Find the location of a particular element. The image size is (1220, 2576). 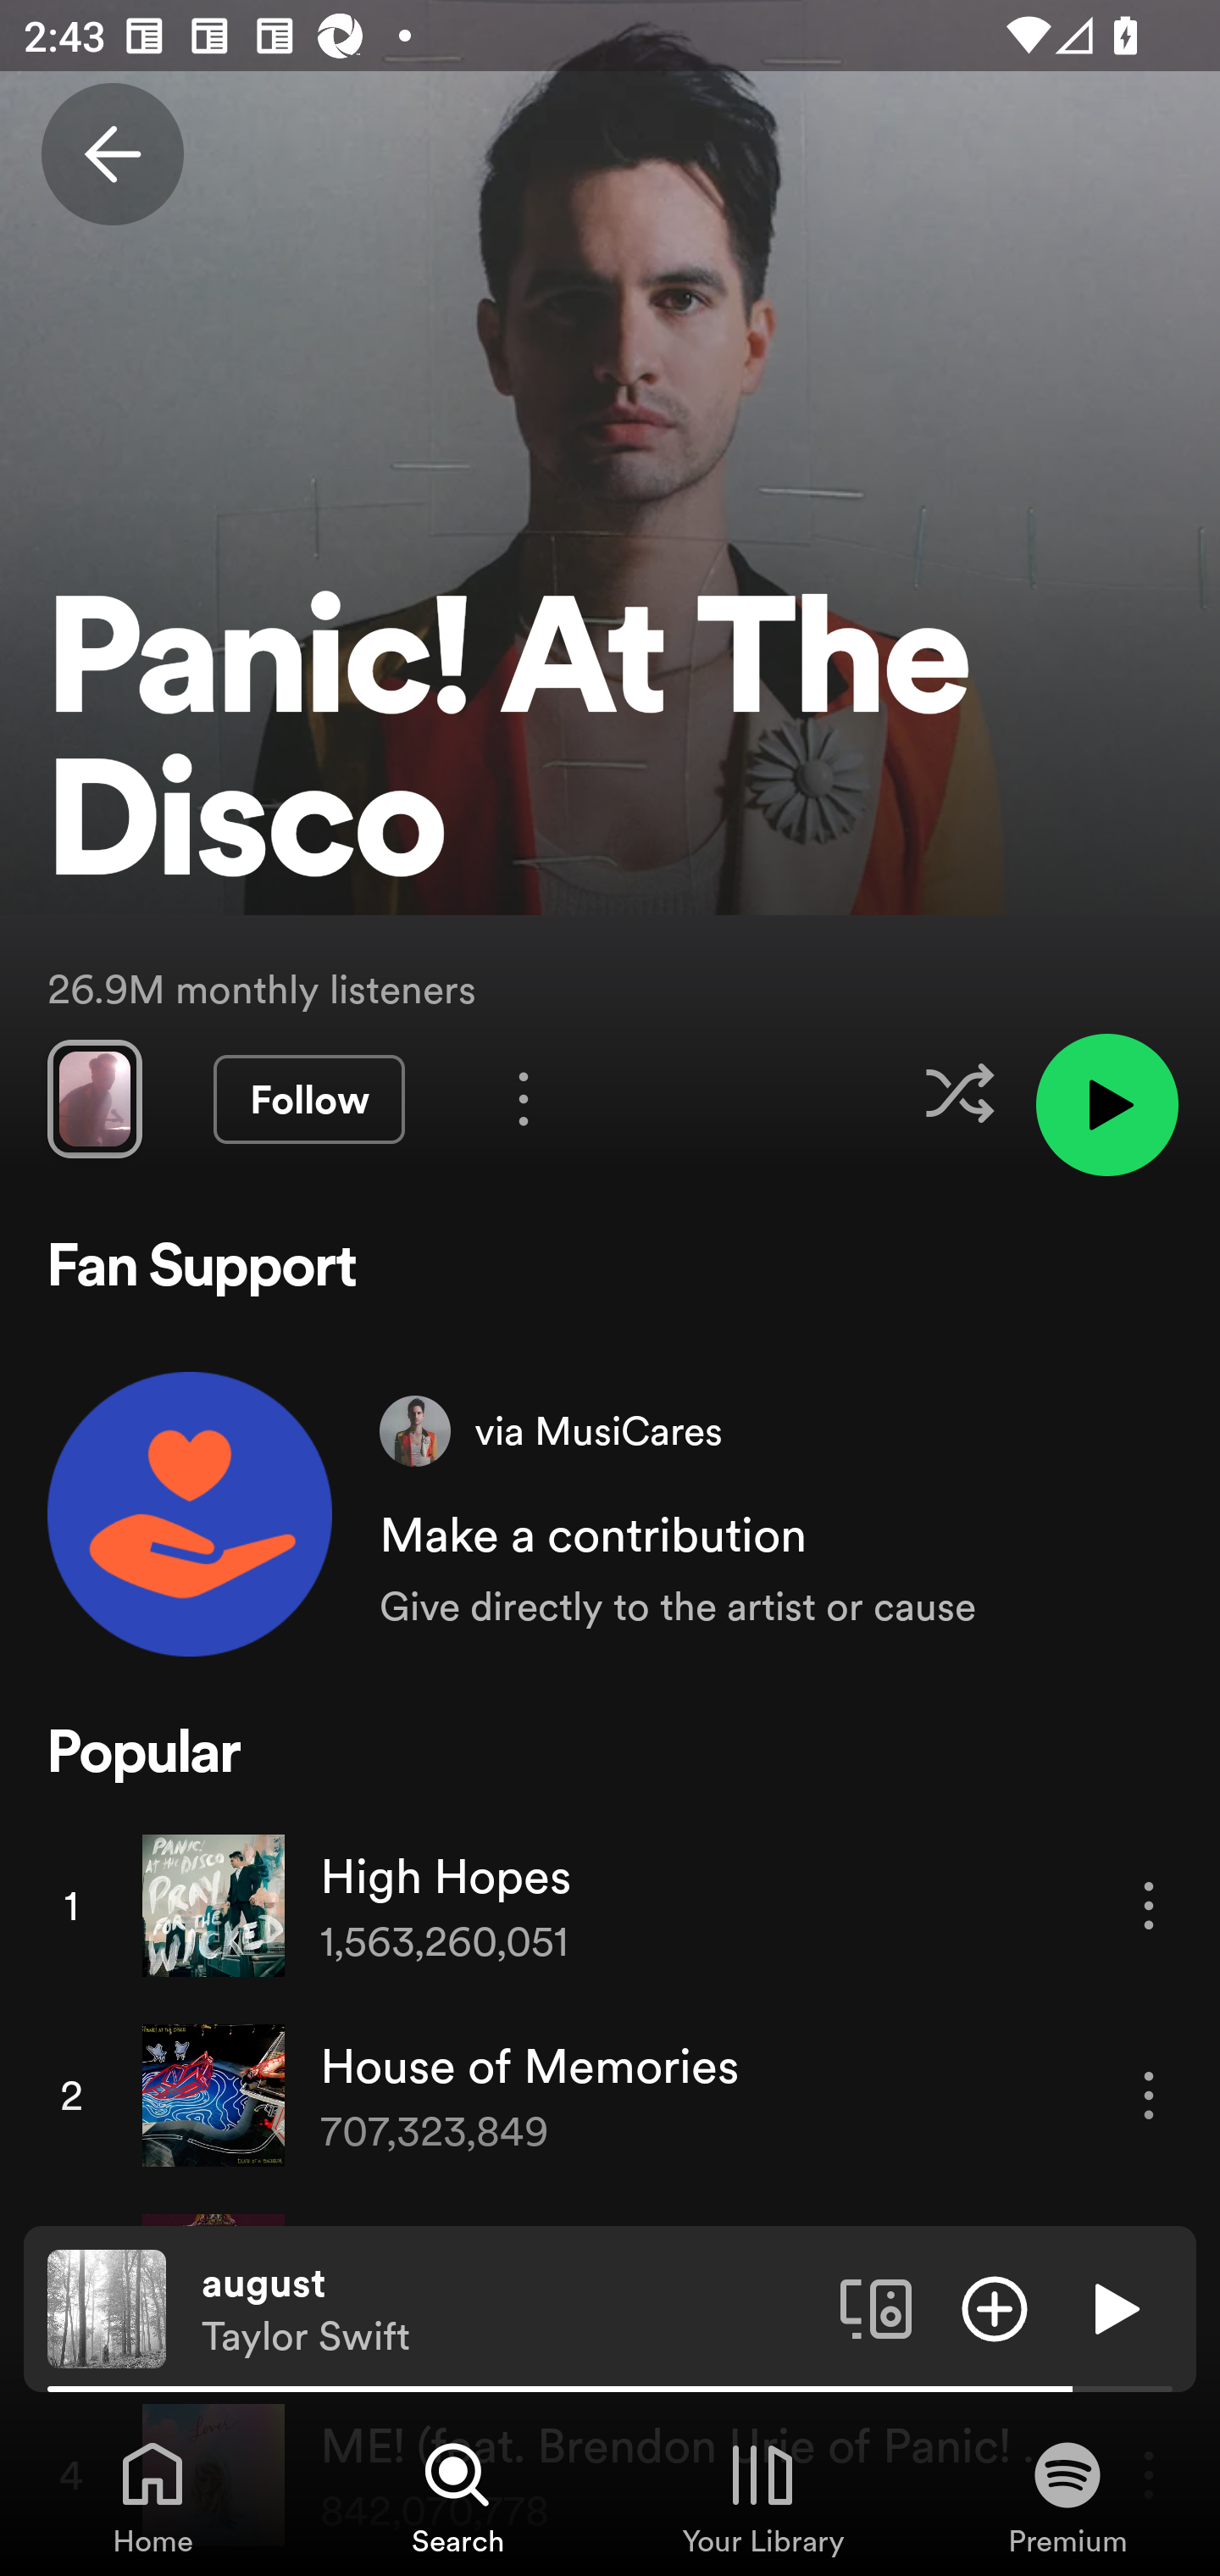

Swipe through previews of tracks from this artist. is located at coordinates (94, 1098).